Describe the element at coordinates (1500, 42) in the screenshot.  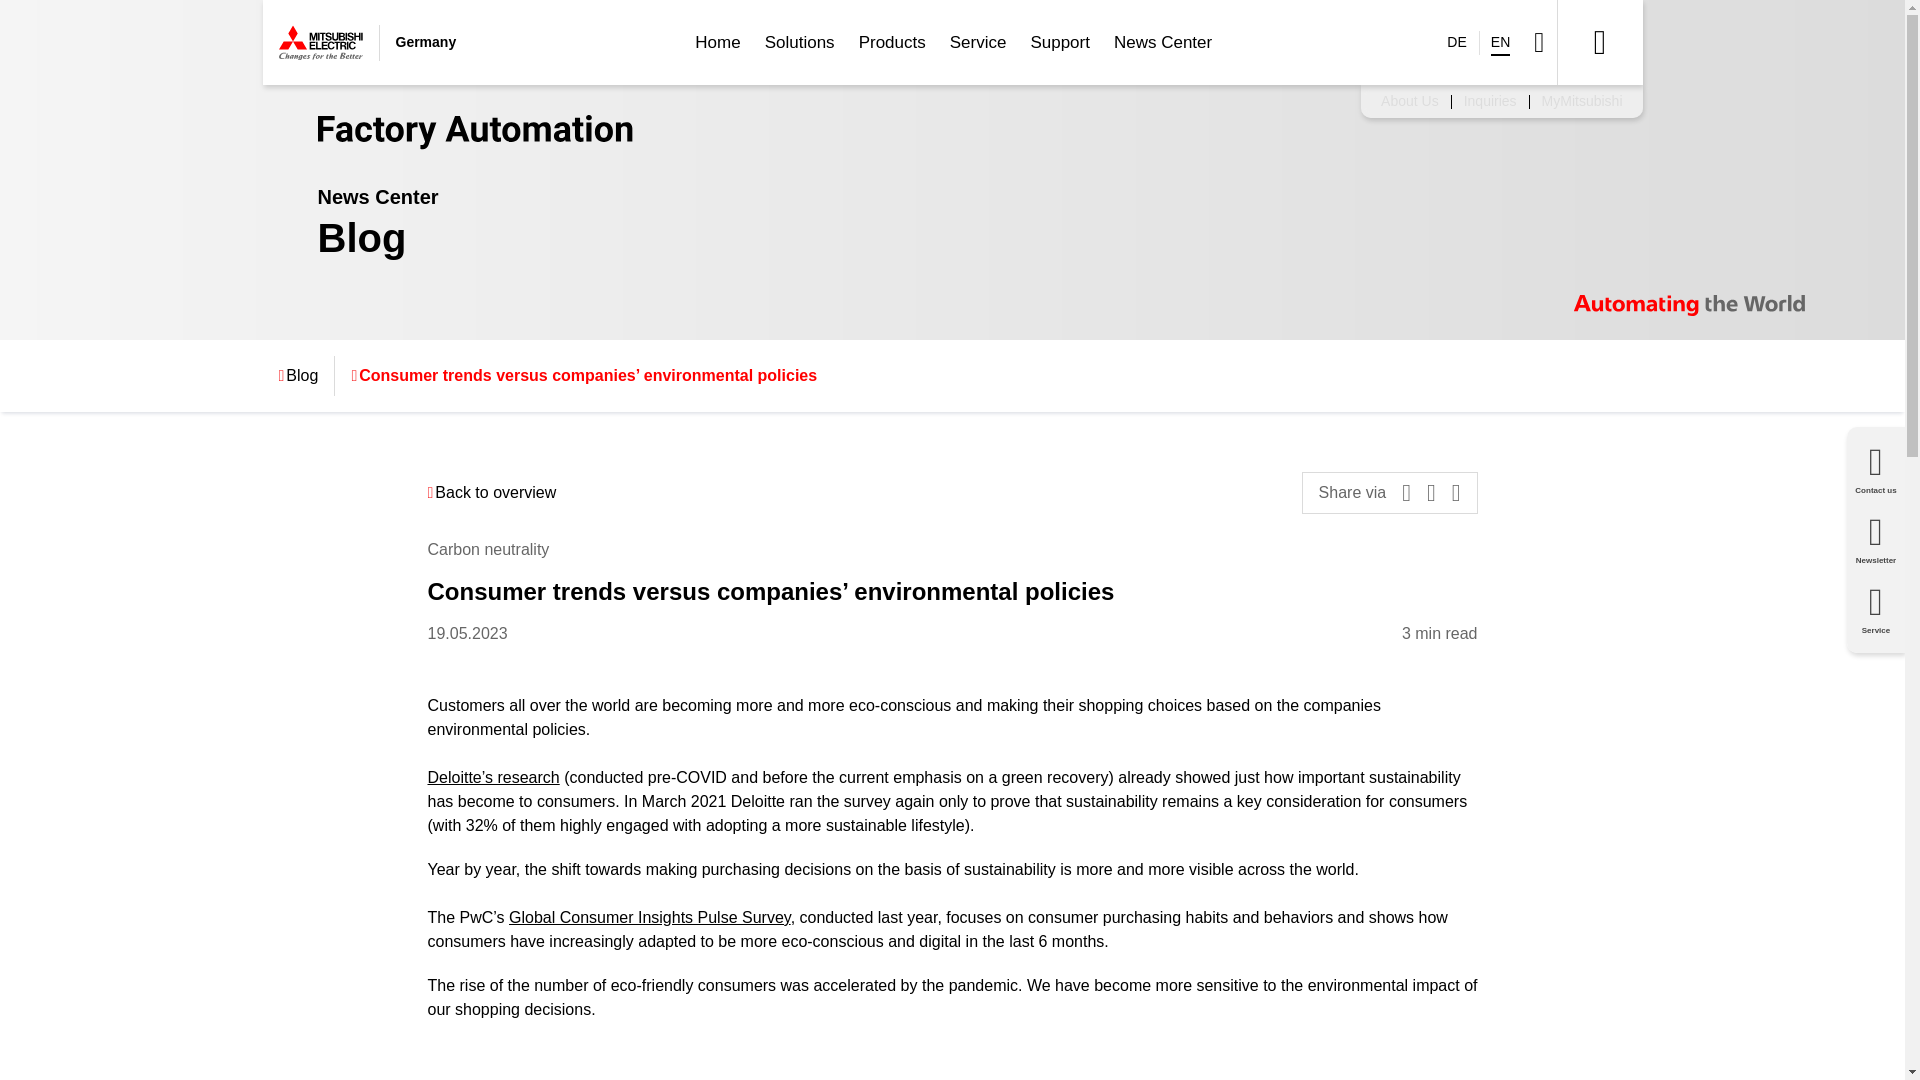
I see `English` at that location.